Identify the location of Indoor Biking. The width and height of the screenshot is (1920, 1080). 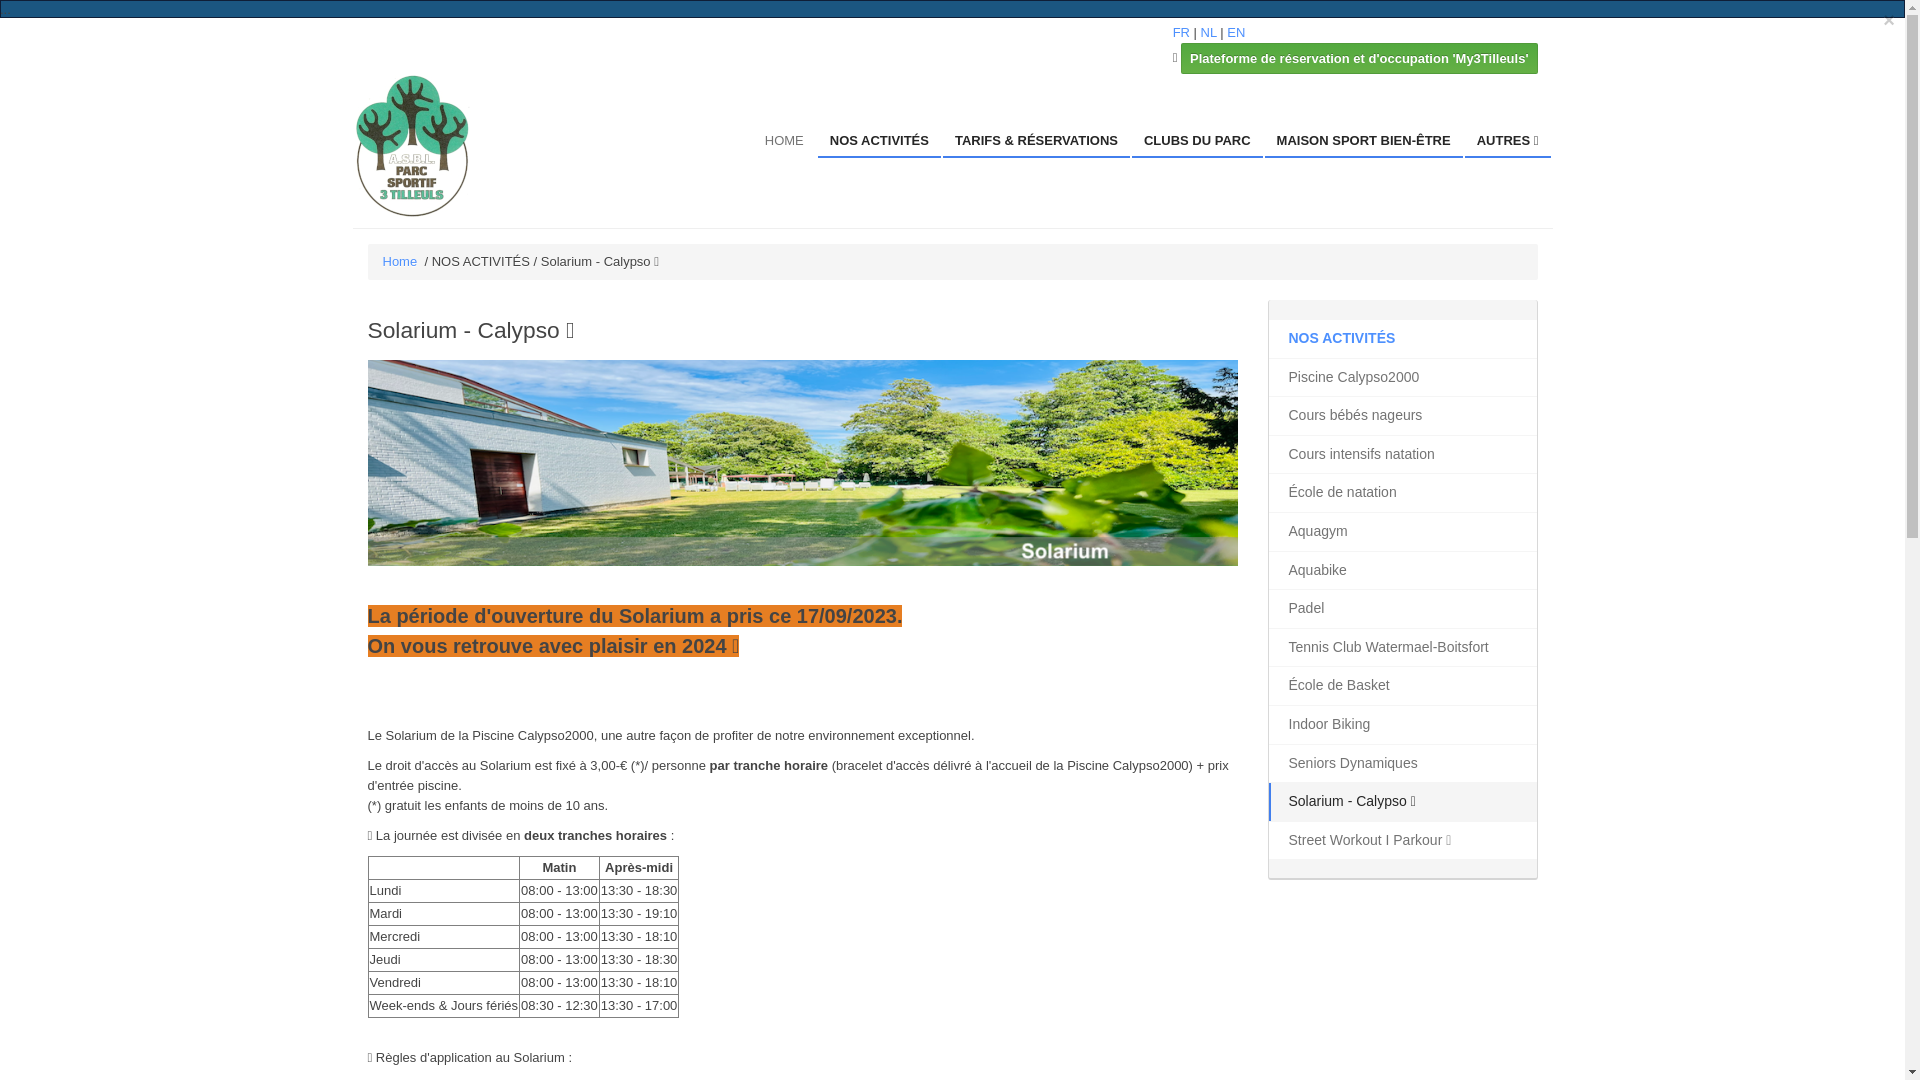
(1402, 725).